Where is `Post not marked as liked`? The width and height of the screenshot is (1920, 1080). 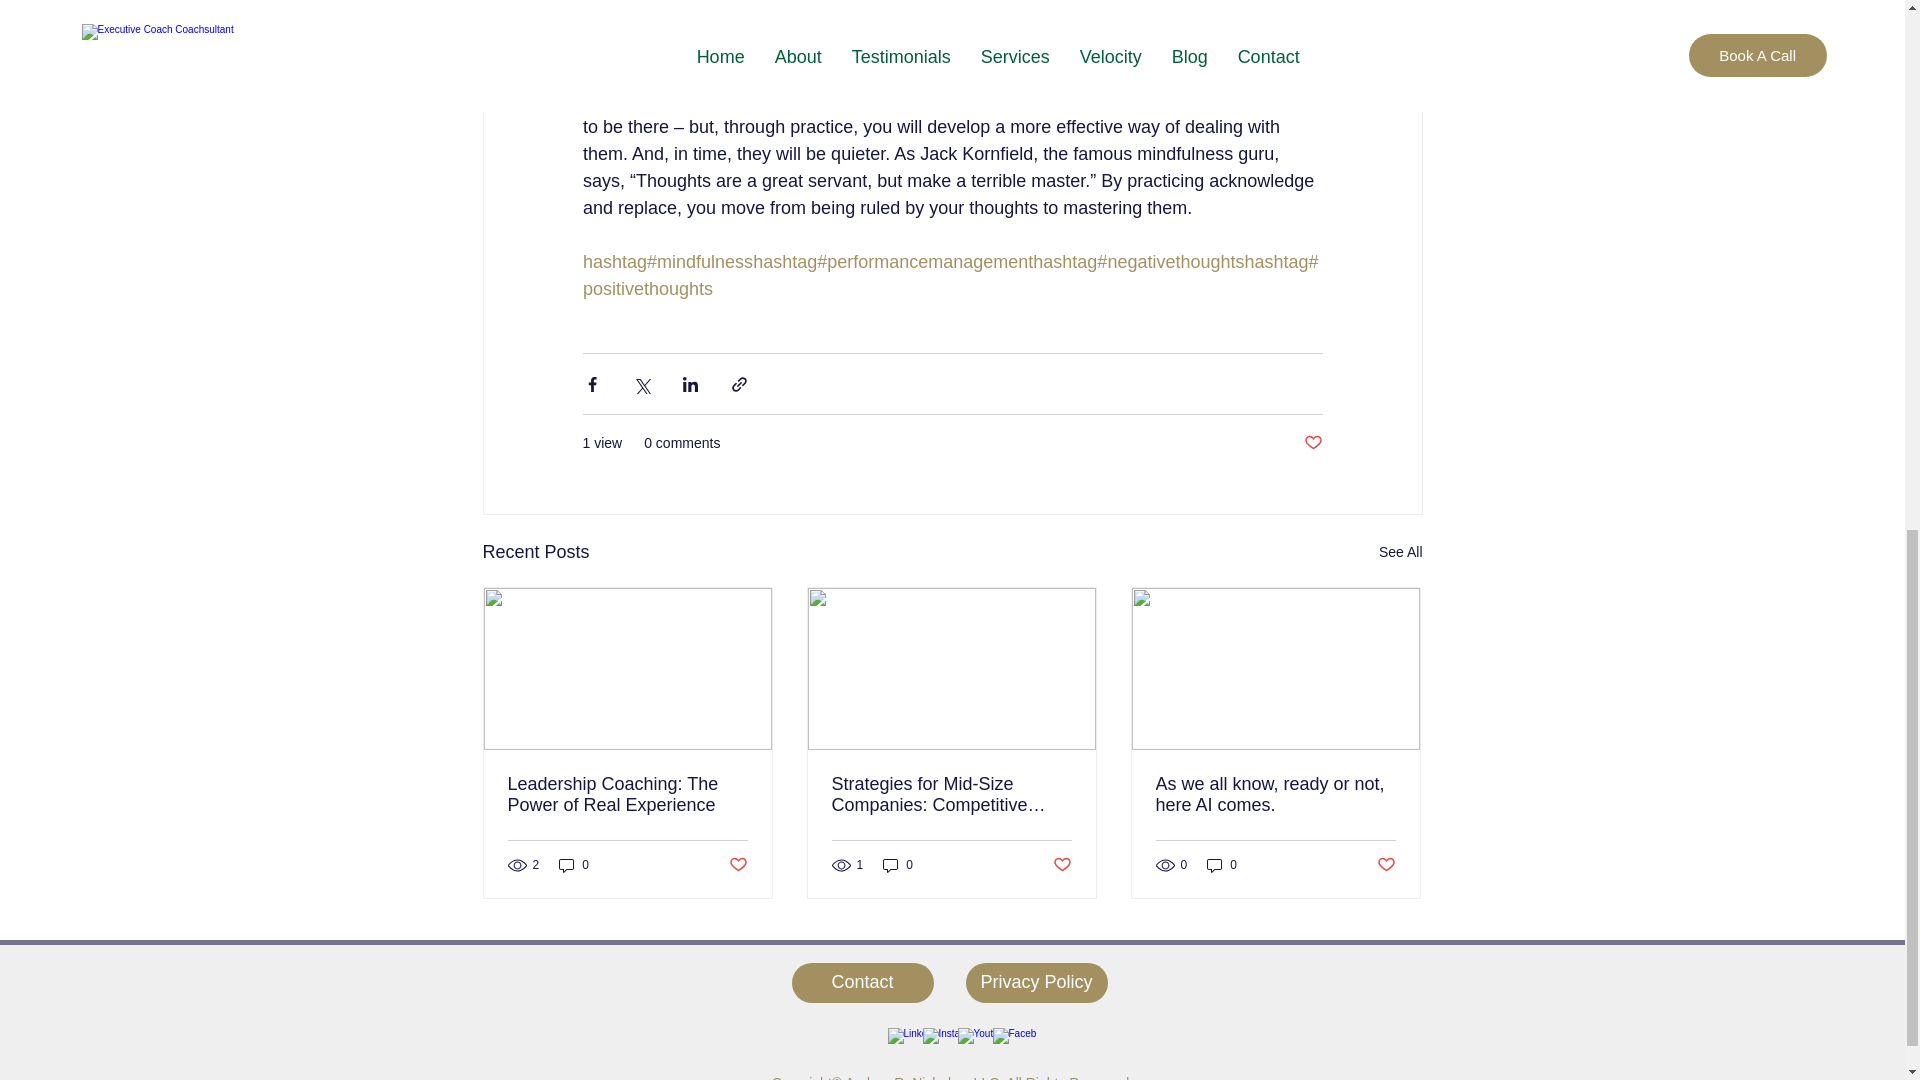 Post not marked as liked is located at coordinates (1312, 443).